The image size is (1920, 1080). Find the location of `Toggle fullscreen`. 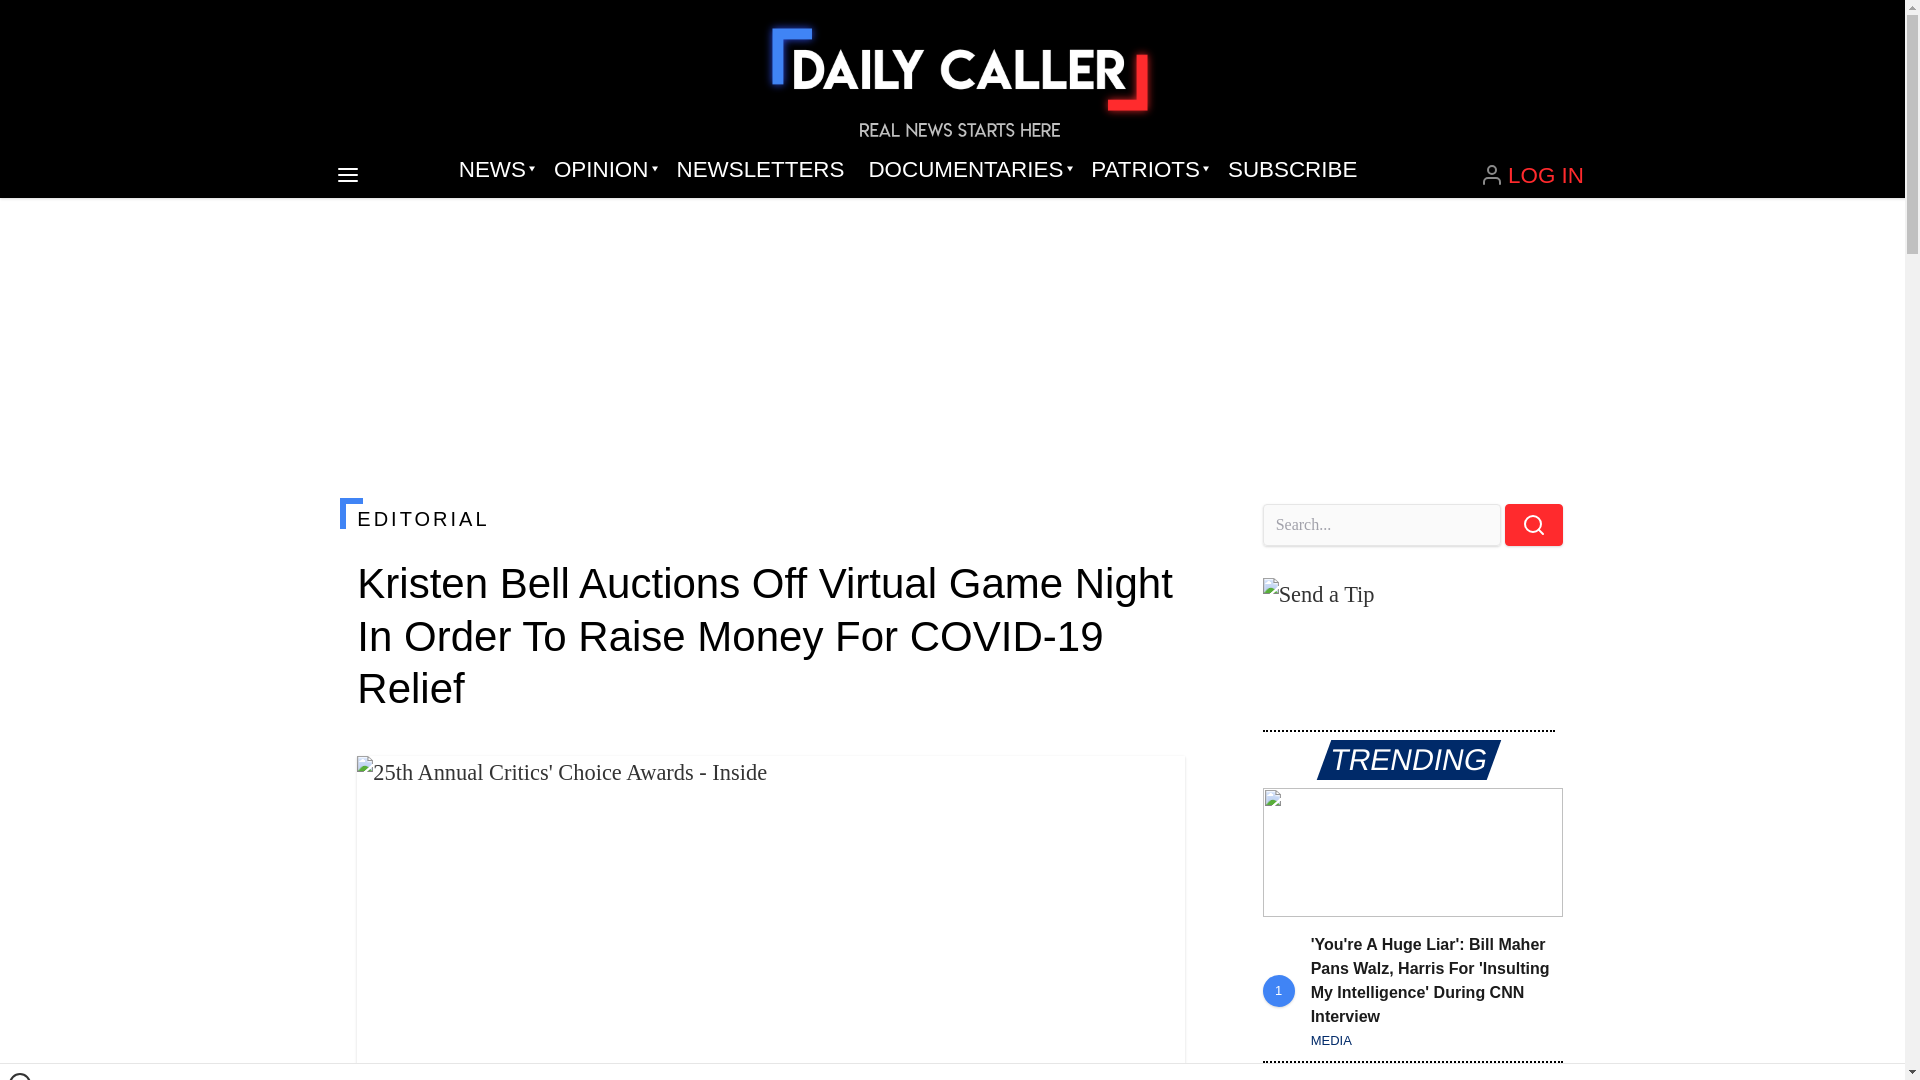

Toggle fullscreen is located at coordinates (1154, 787).